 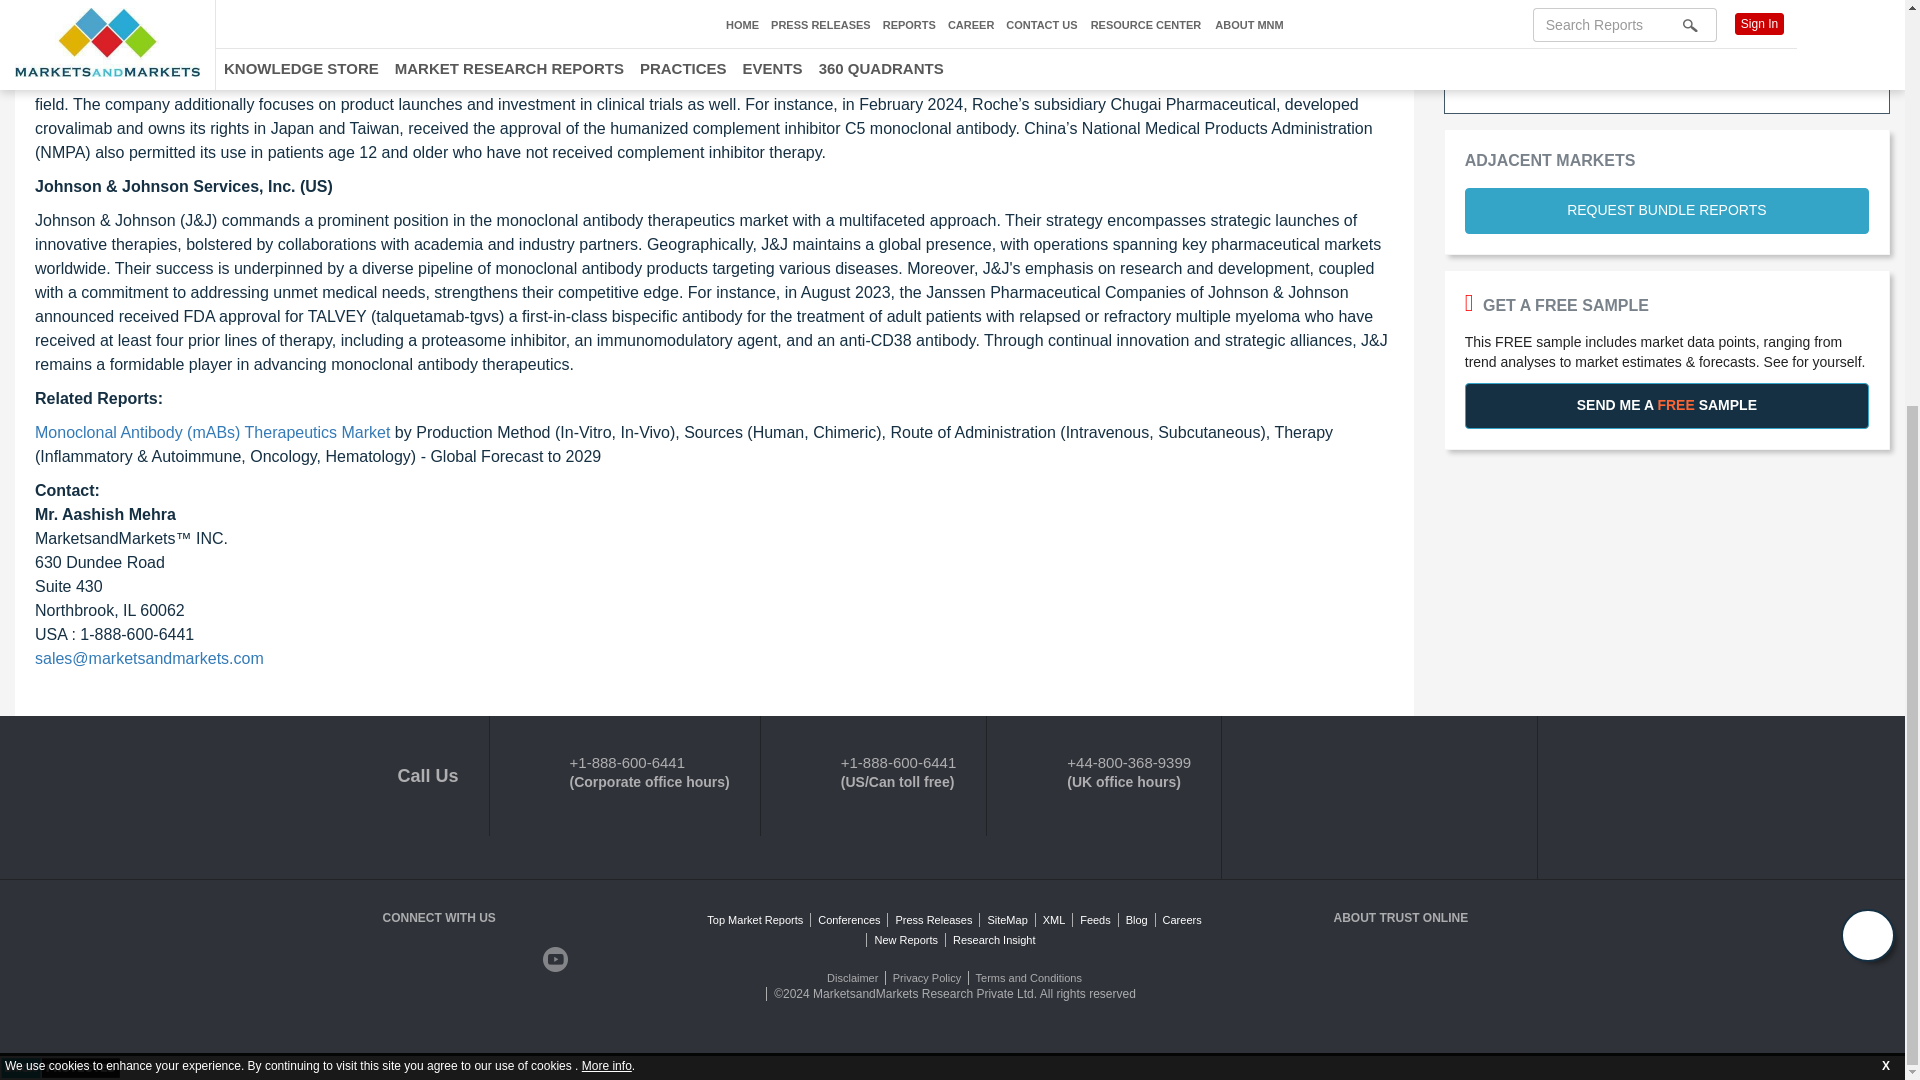 I want to click on REQUEST BUNDLE REPORTS, so click(x=1666, y=210).